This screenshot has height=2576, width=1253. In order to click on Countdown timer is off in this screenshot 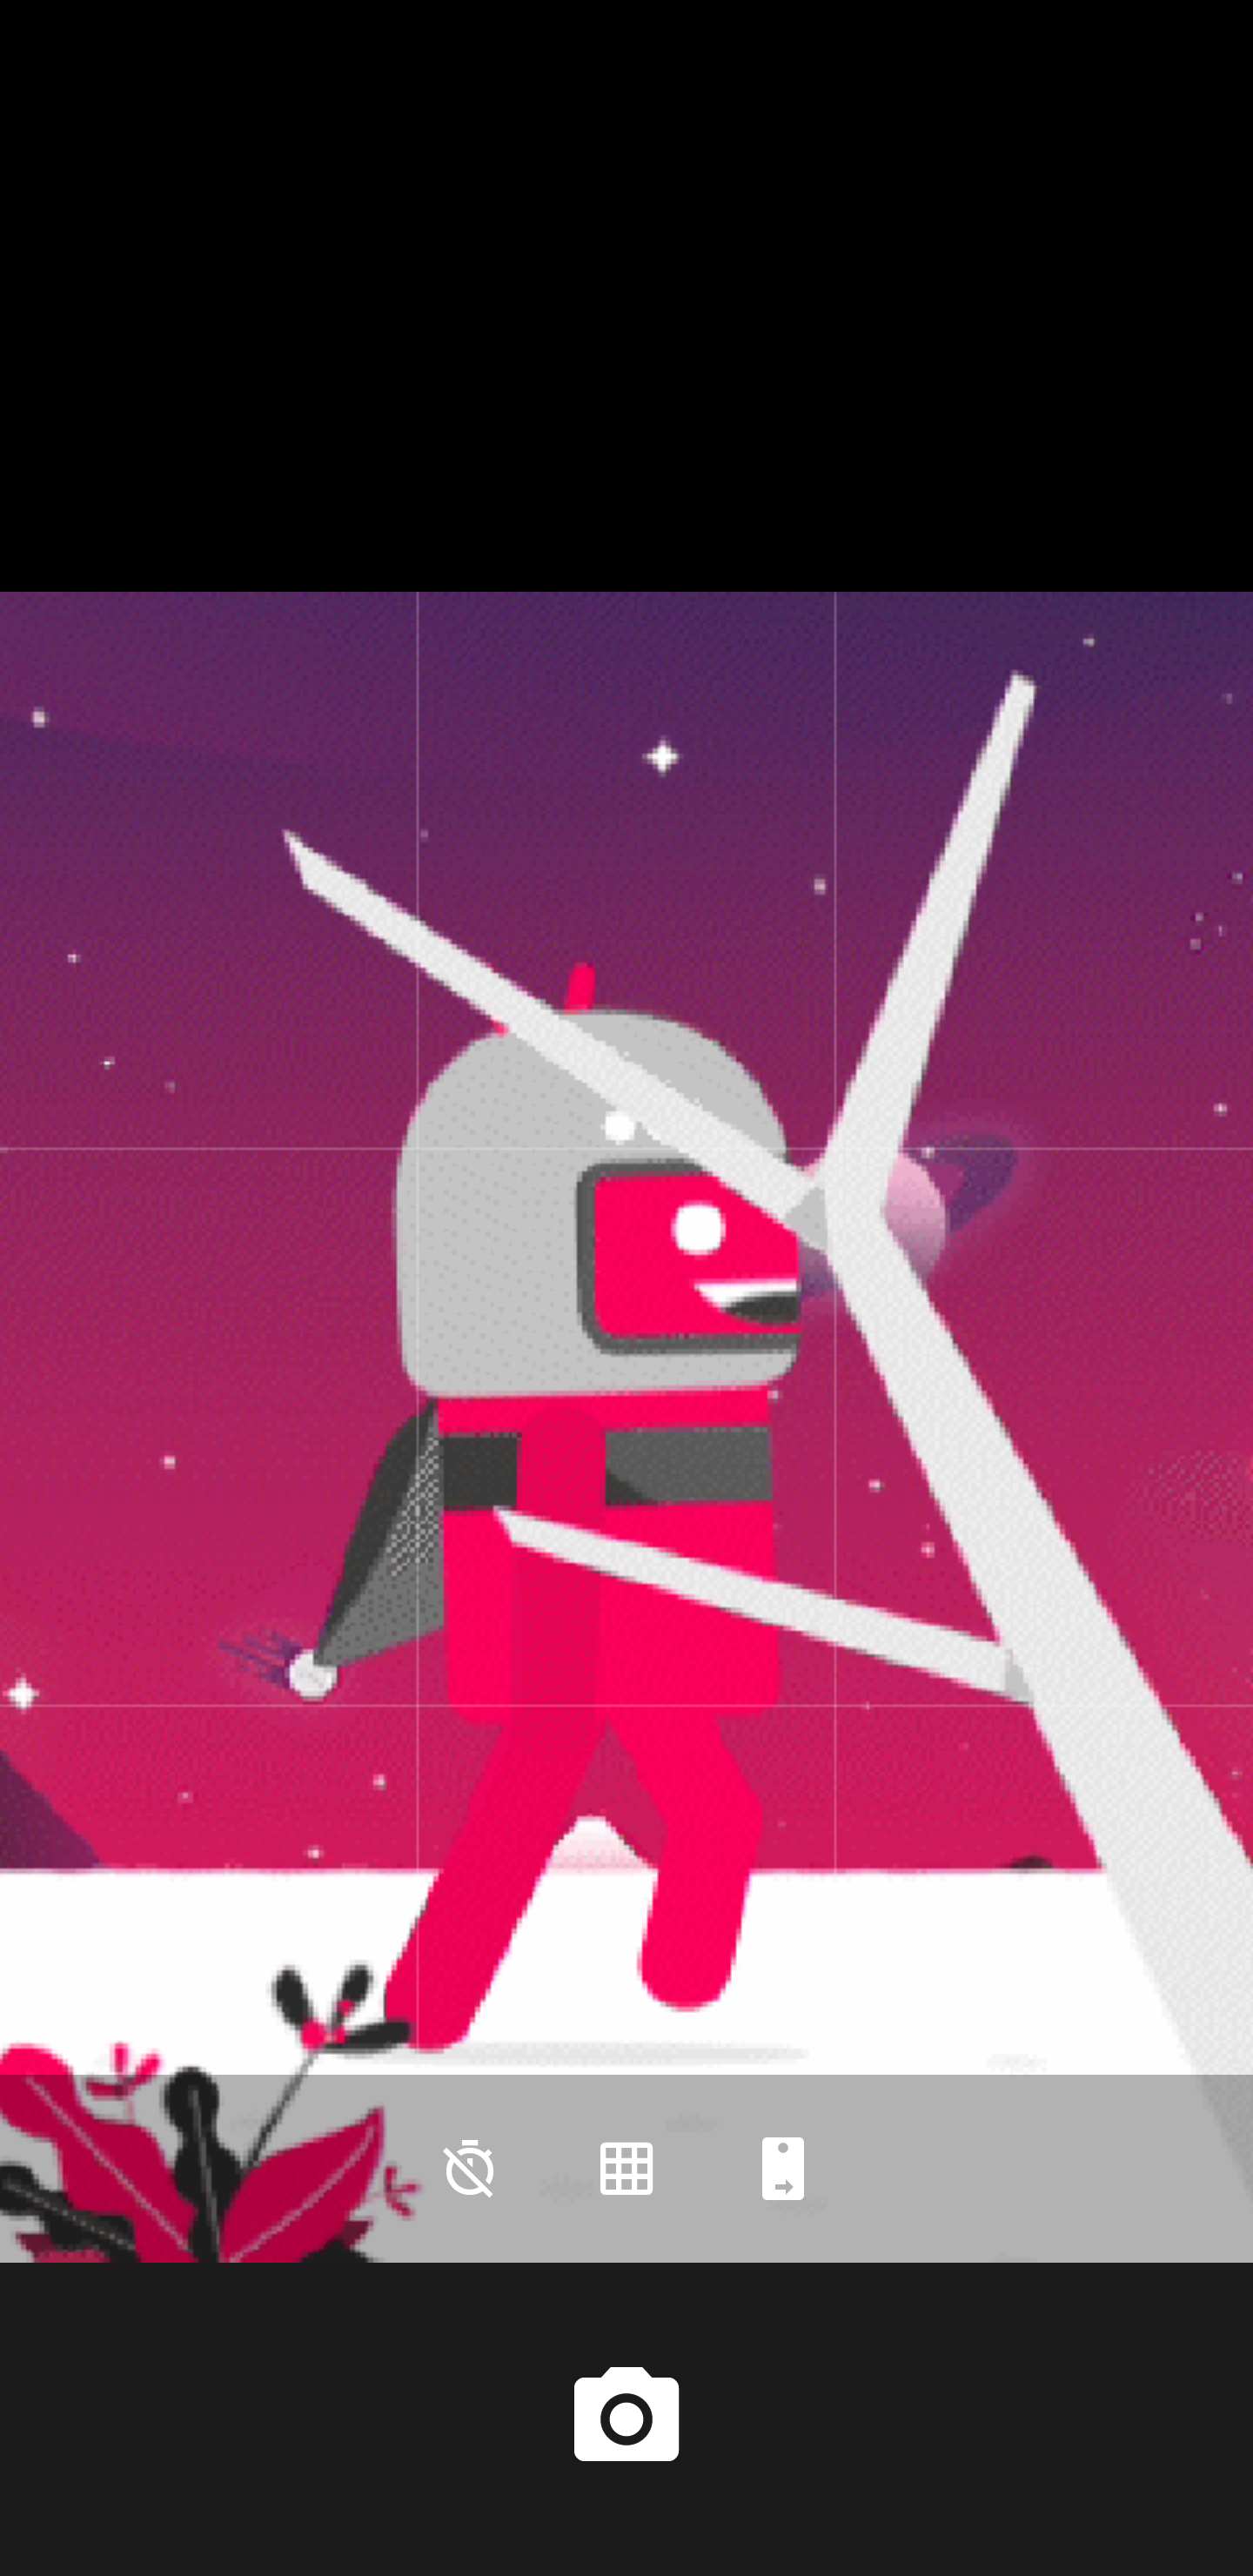, I will do `click(470, 2169)`.